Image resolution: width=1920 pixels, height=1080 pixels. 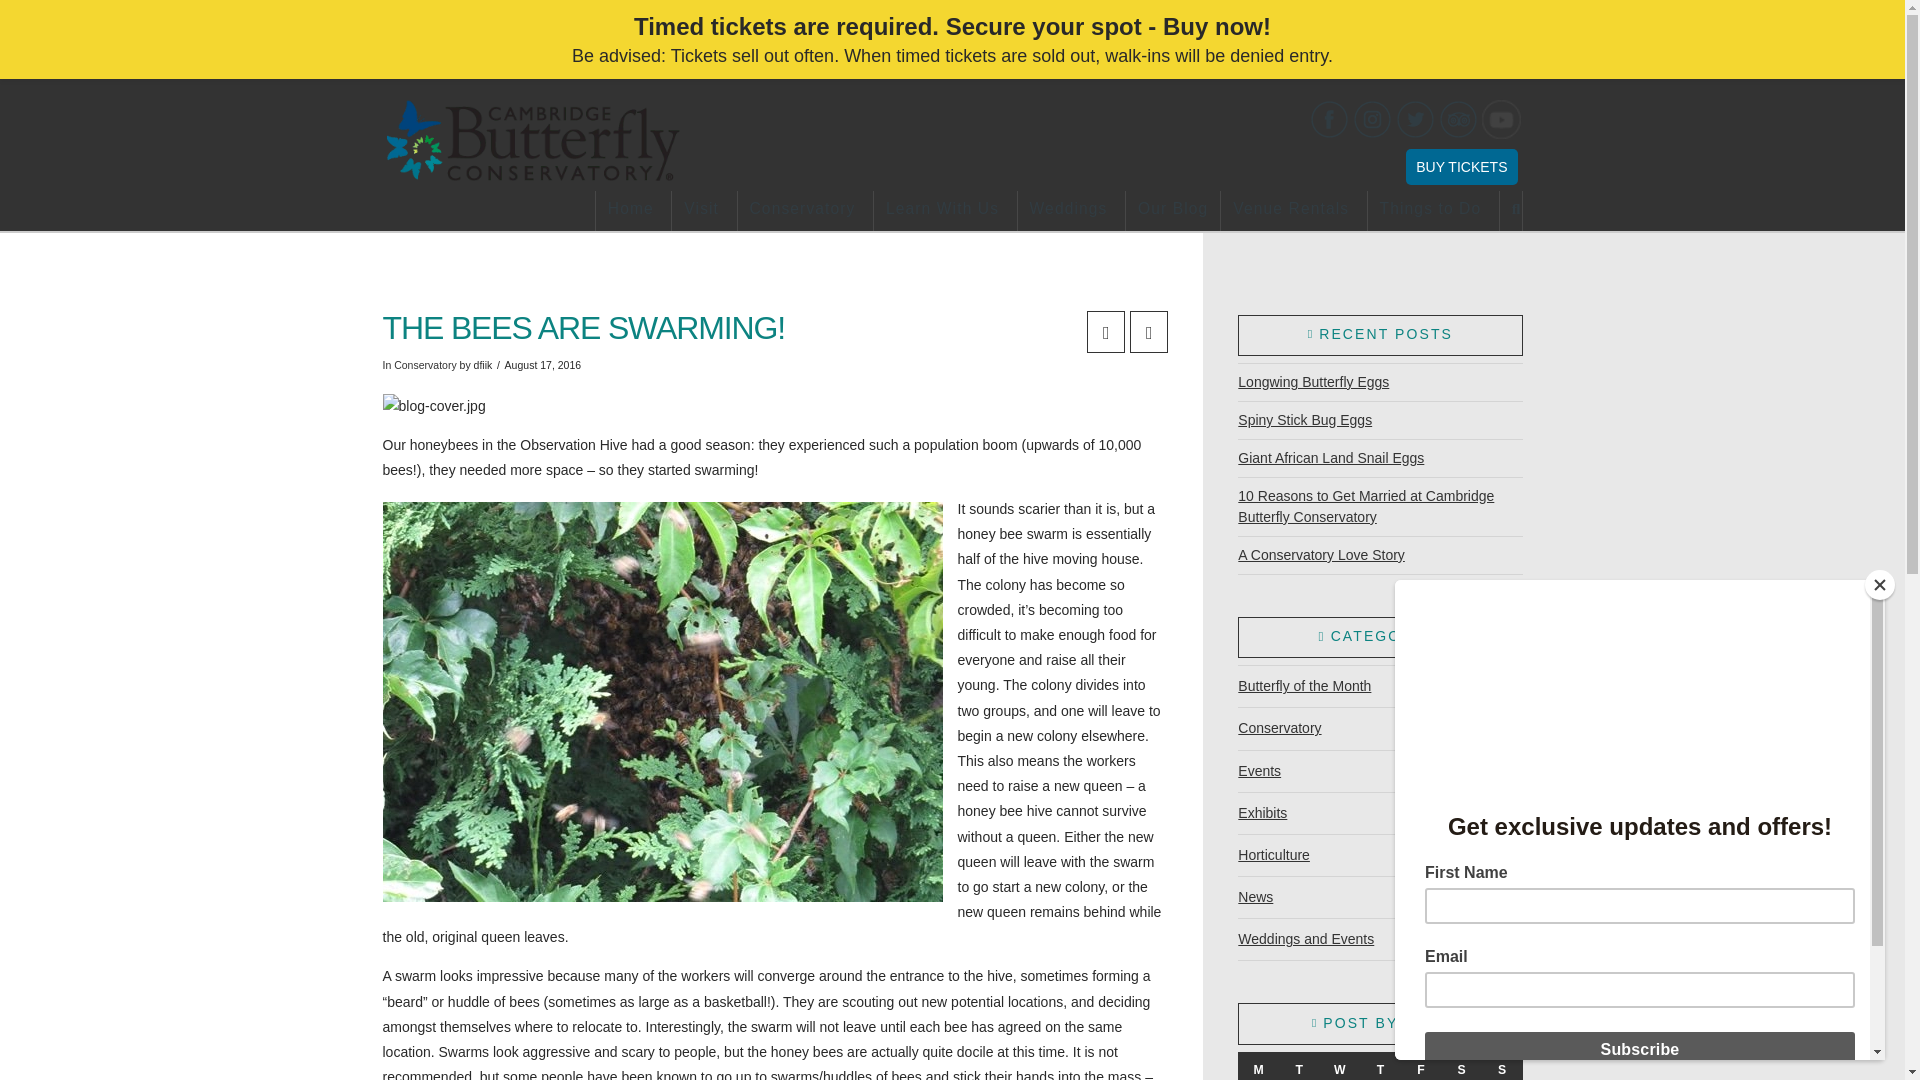 What do you see at coordinates (1460, 166) in the screenshot?
I see `BUY TICKETS` at bounding box center [1460, 166].